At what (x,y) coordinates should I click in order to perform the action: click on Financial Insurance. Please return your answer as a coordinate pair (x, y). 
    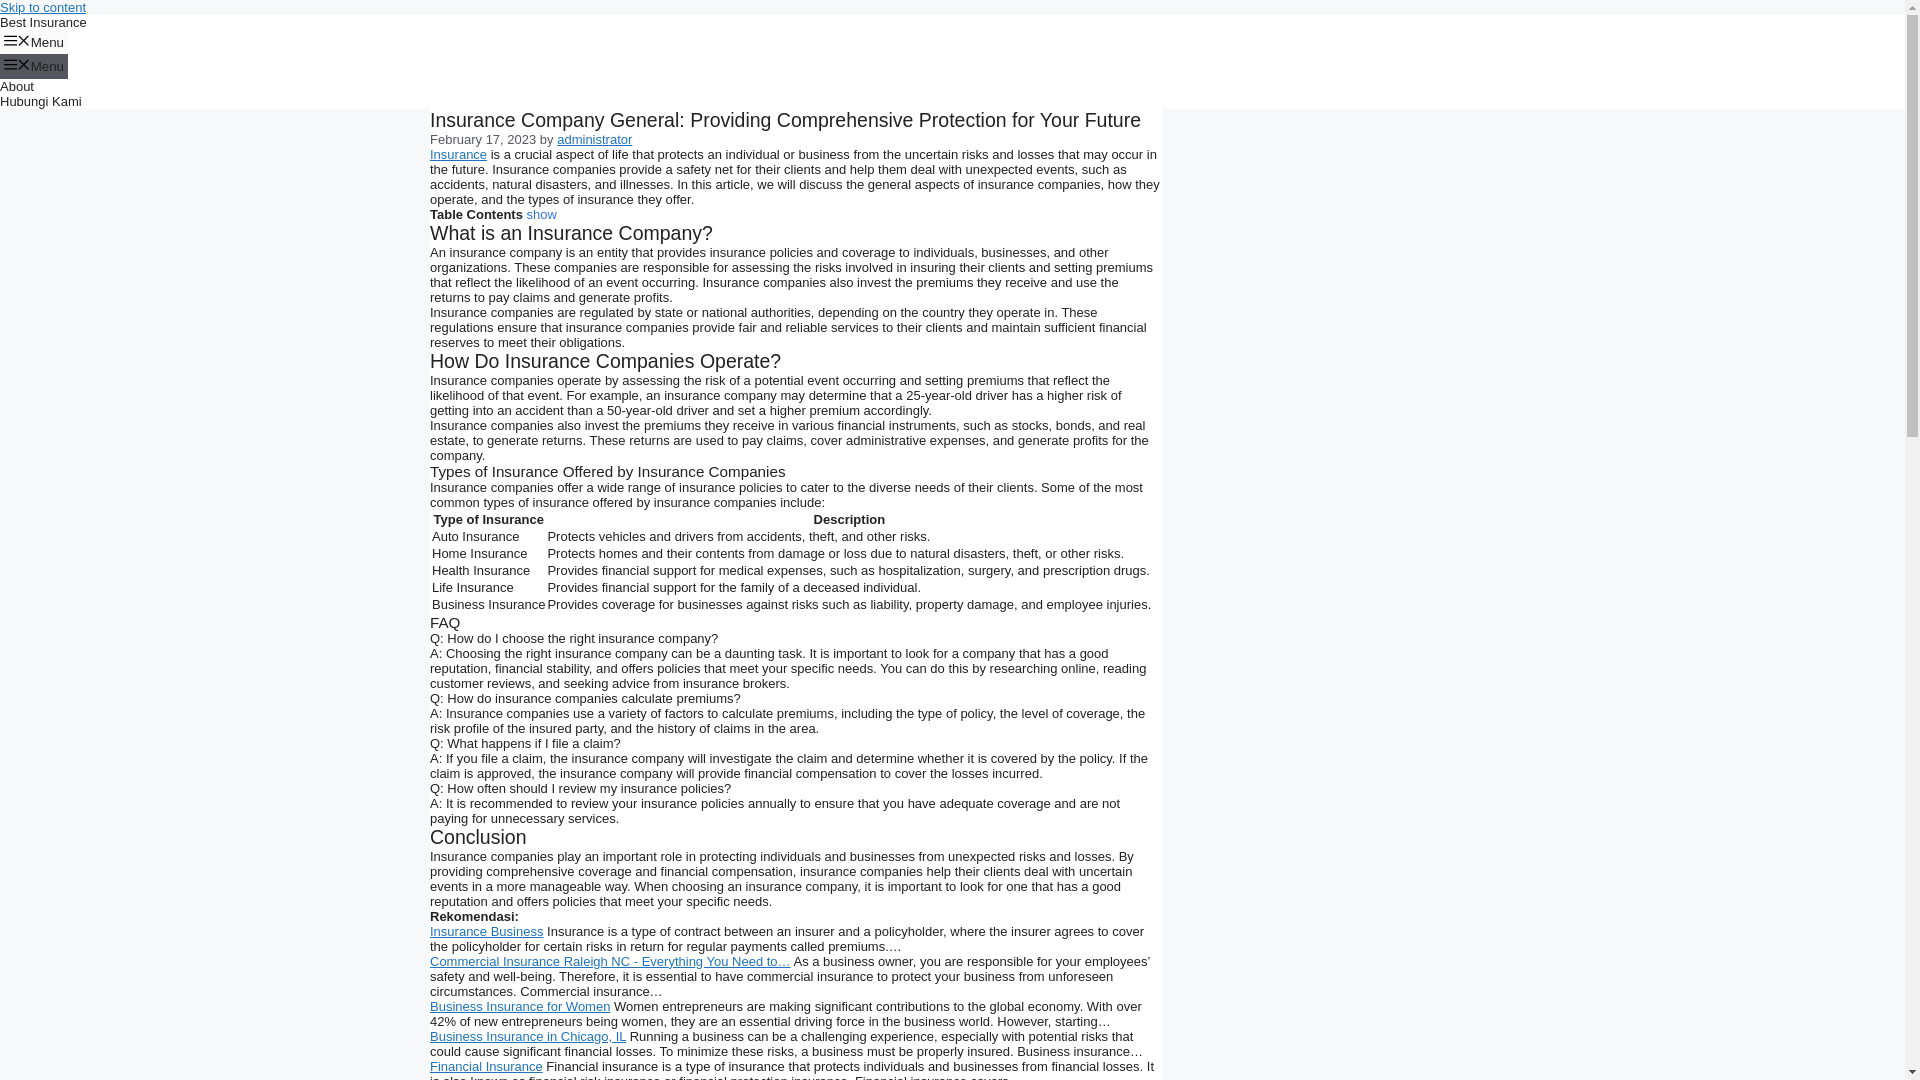
    Looking at the image, I should click on (486, 1066).